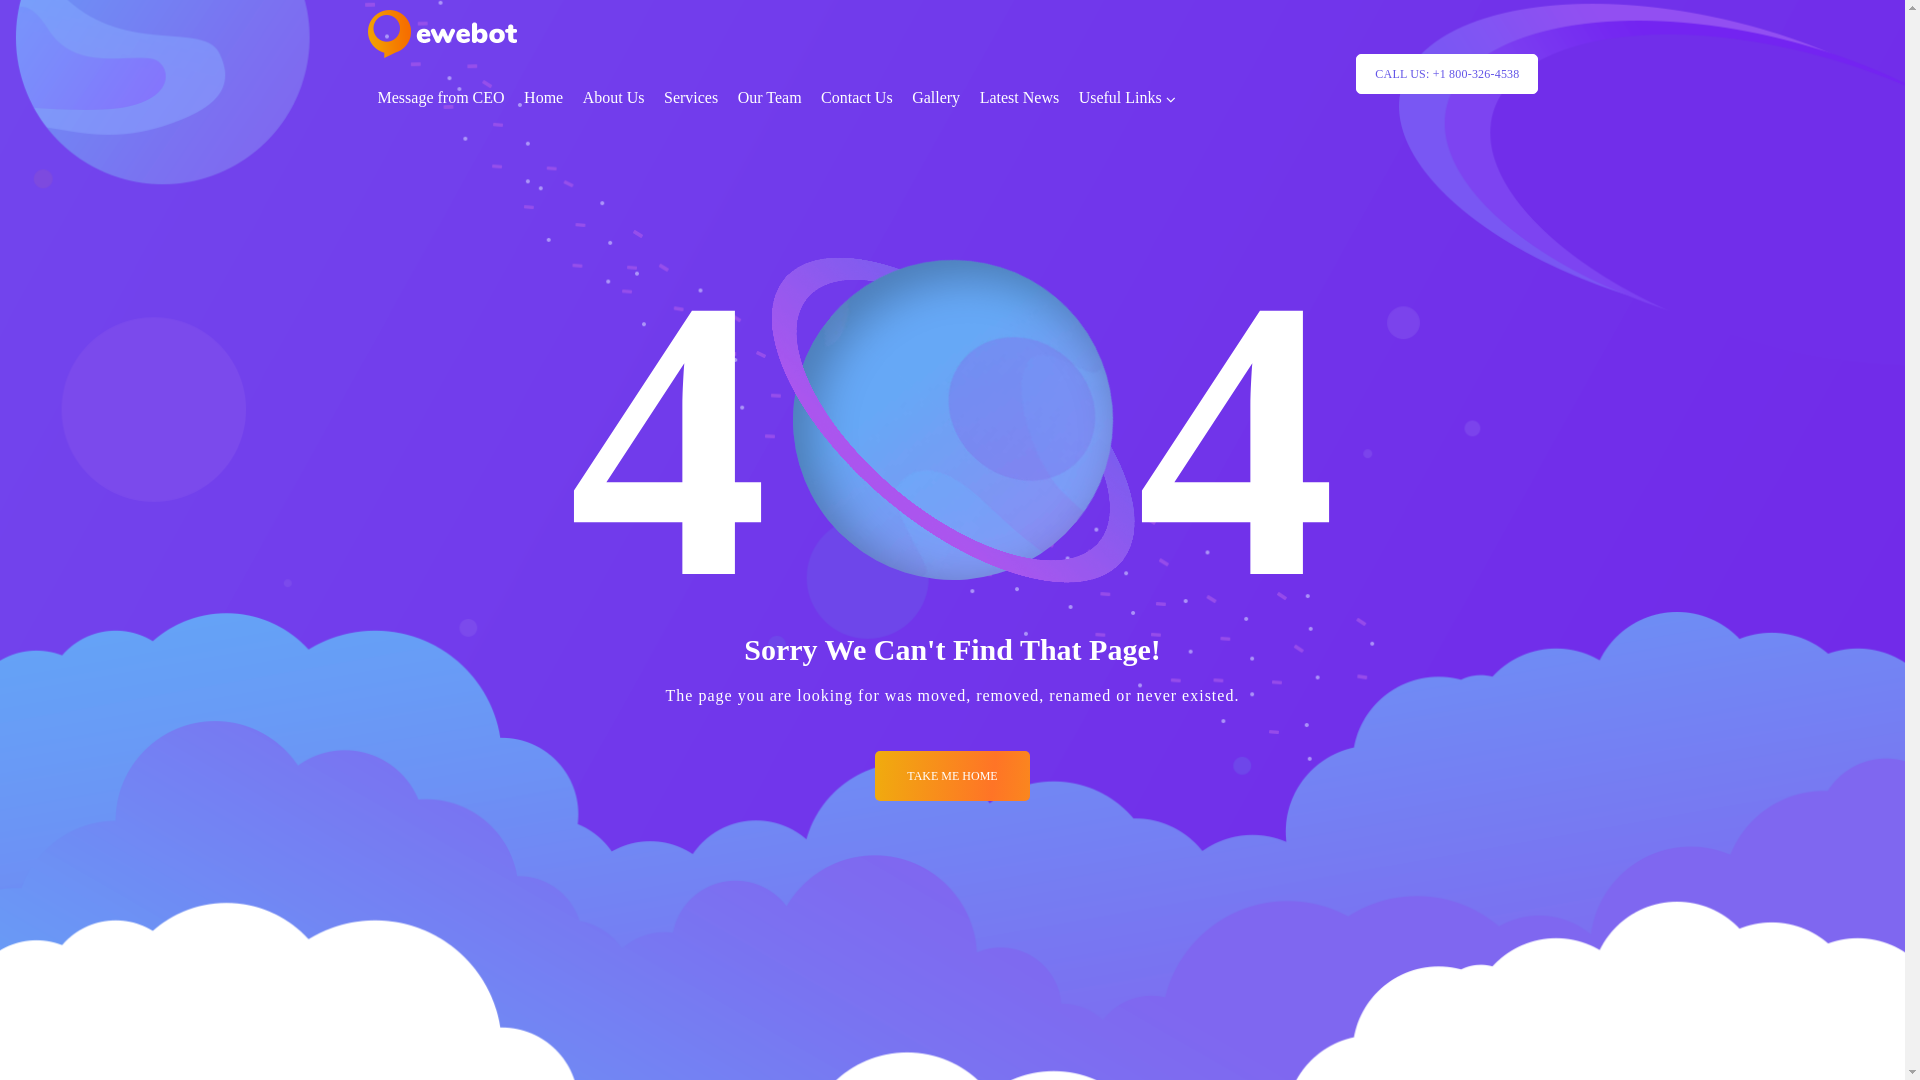  What do you see at coordinates (952, 776) in the screenshot?
I see `TAKE ME HOME` at bounding box center [952, 776].